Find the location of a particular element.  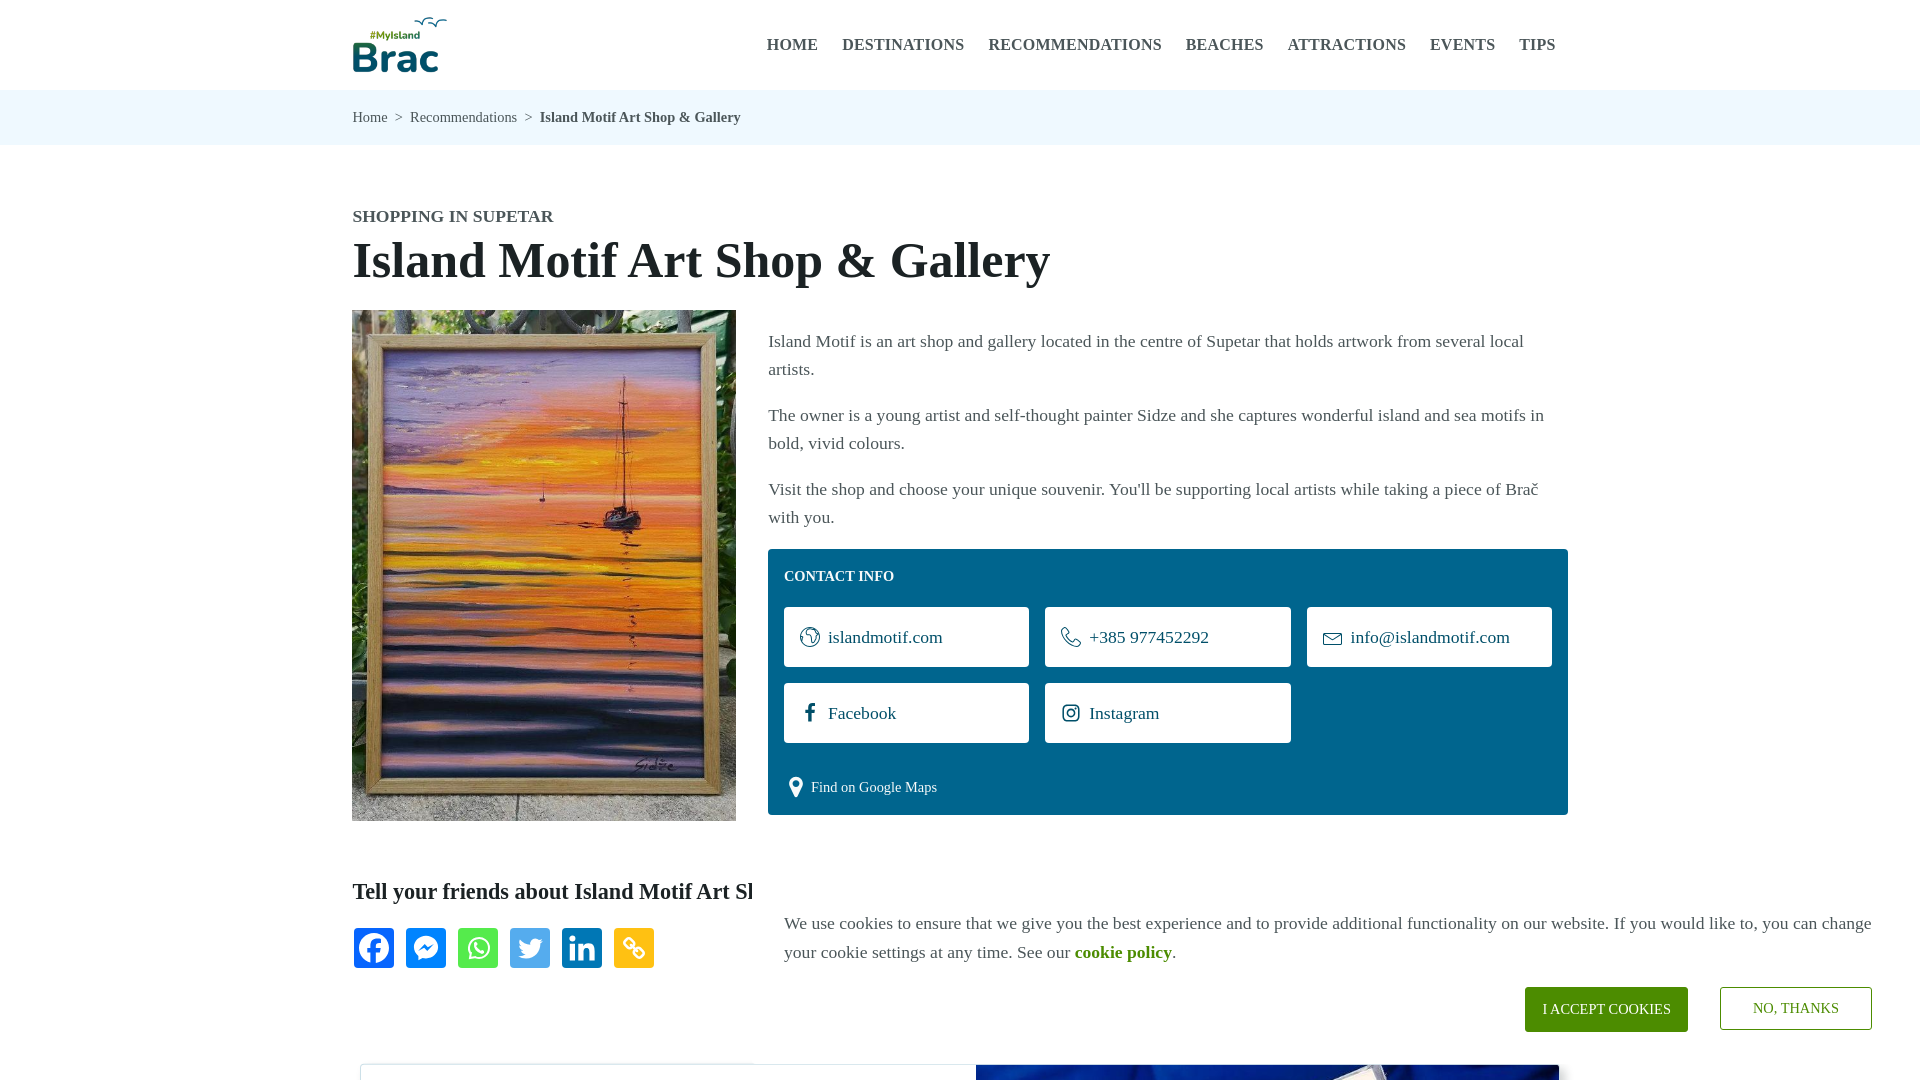

Recommendations is located at coordinates (463, 116).